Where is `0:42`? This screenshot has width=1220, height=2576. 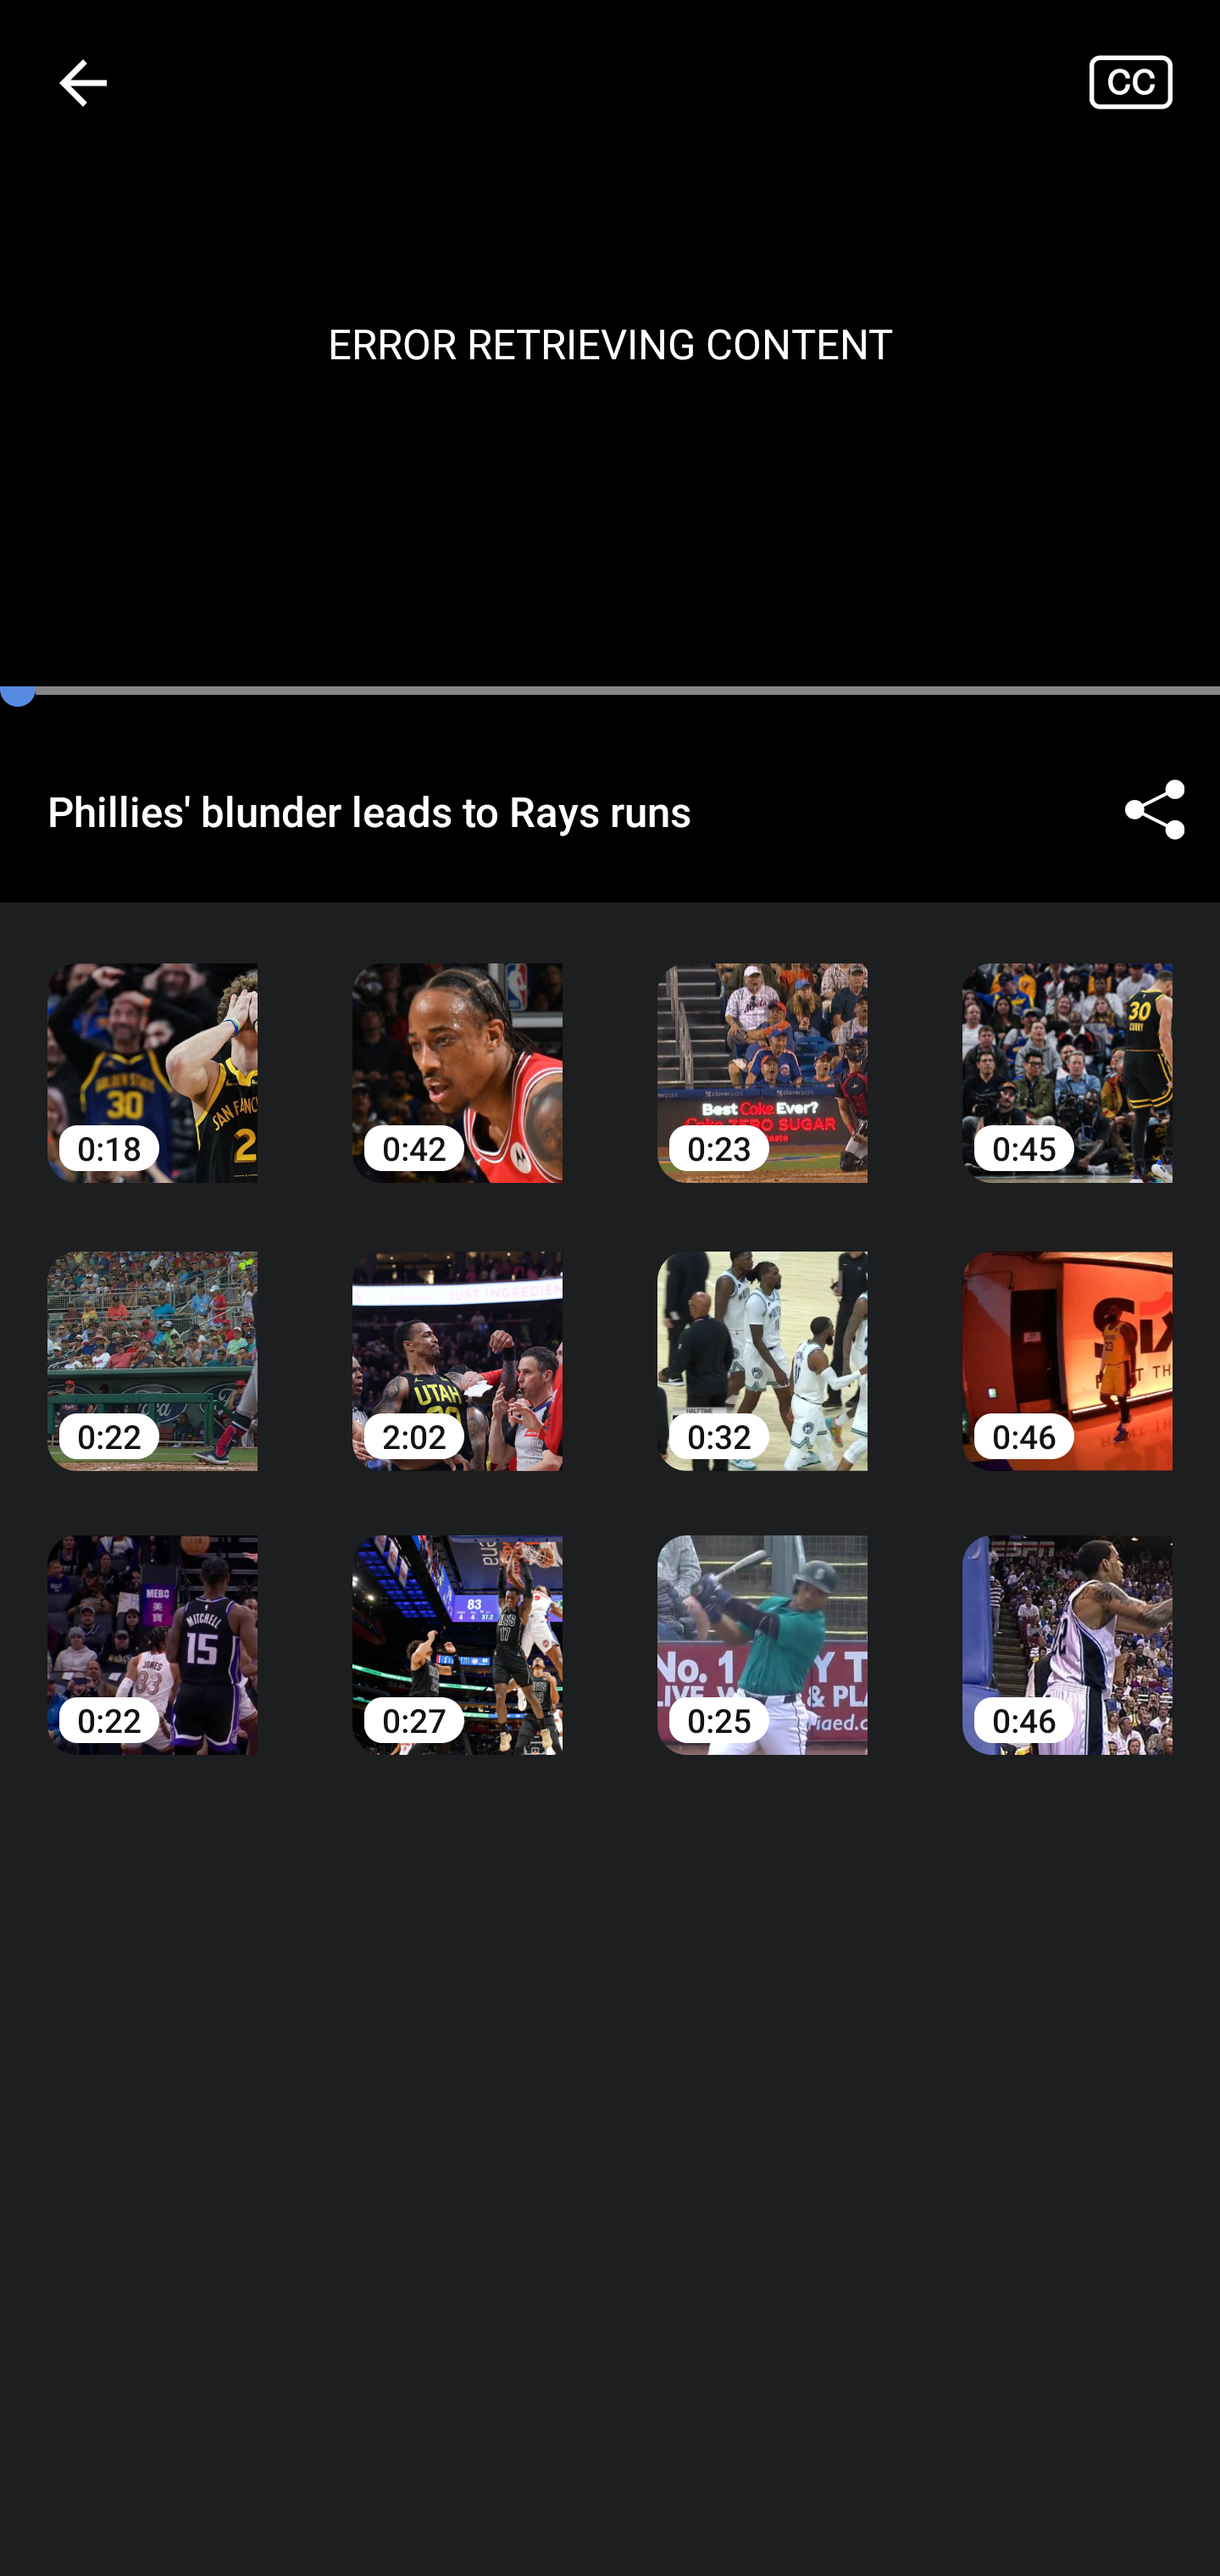
0:42 is located at coordinates (457, 1048).